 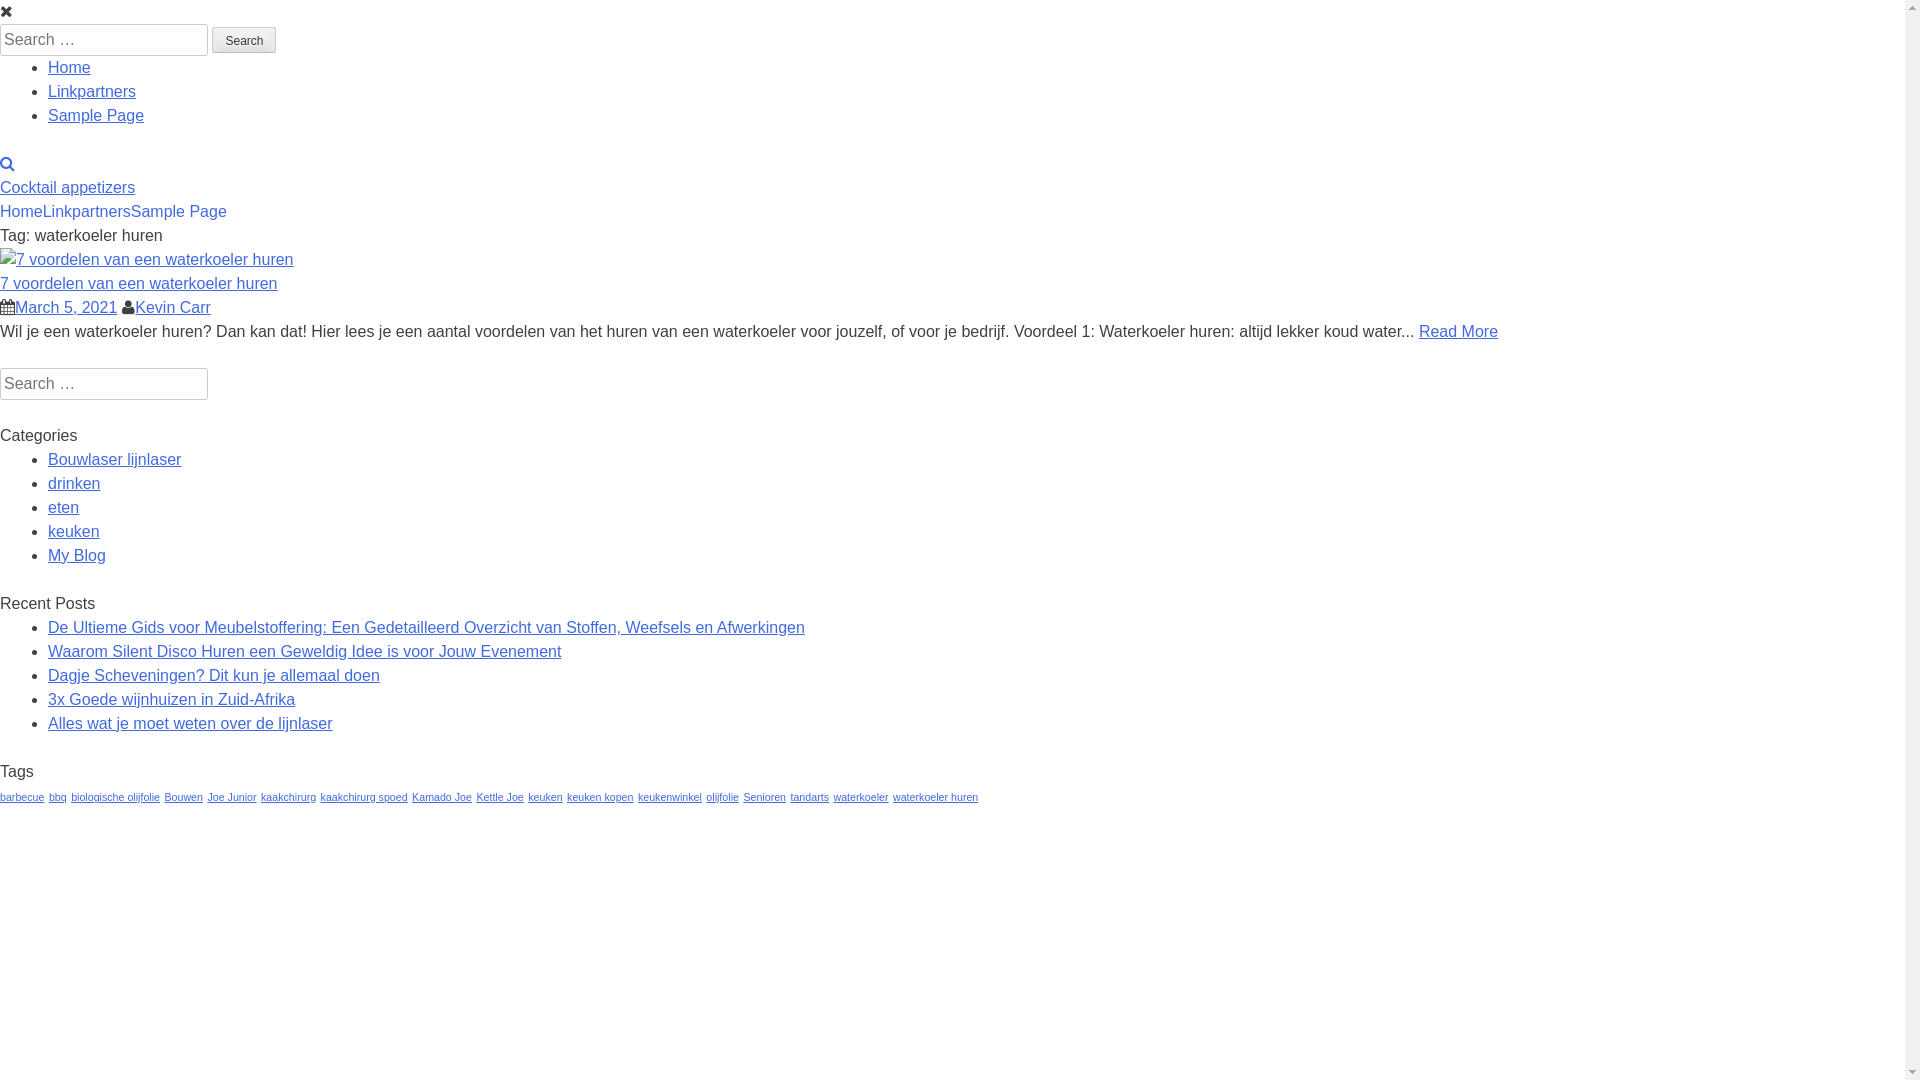 I want to click on keuken kopen, so click(x=600, y=797).